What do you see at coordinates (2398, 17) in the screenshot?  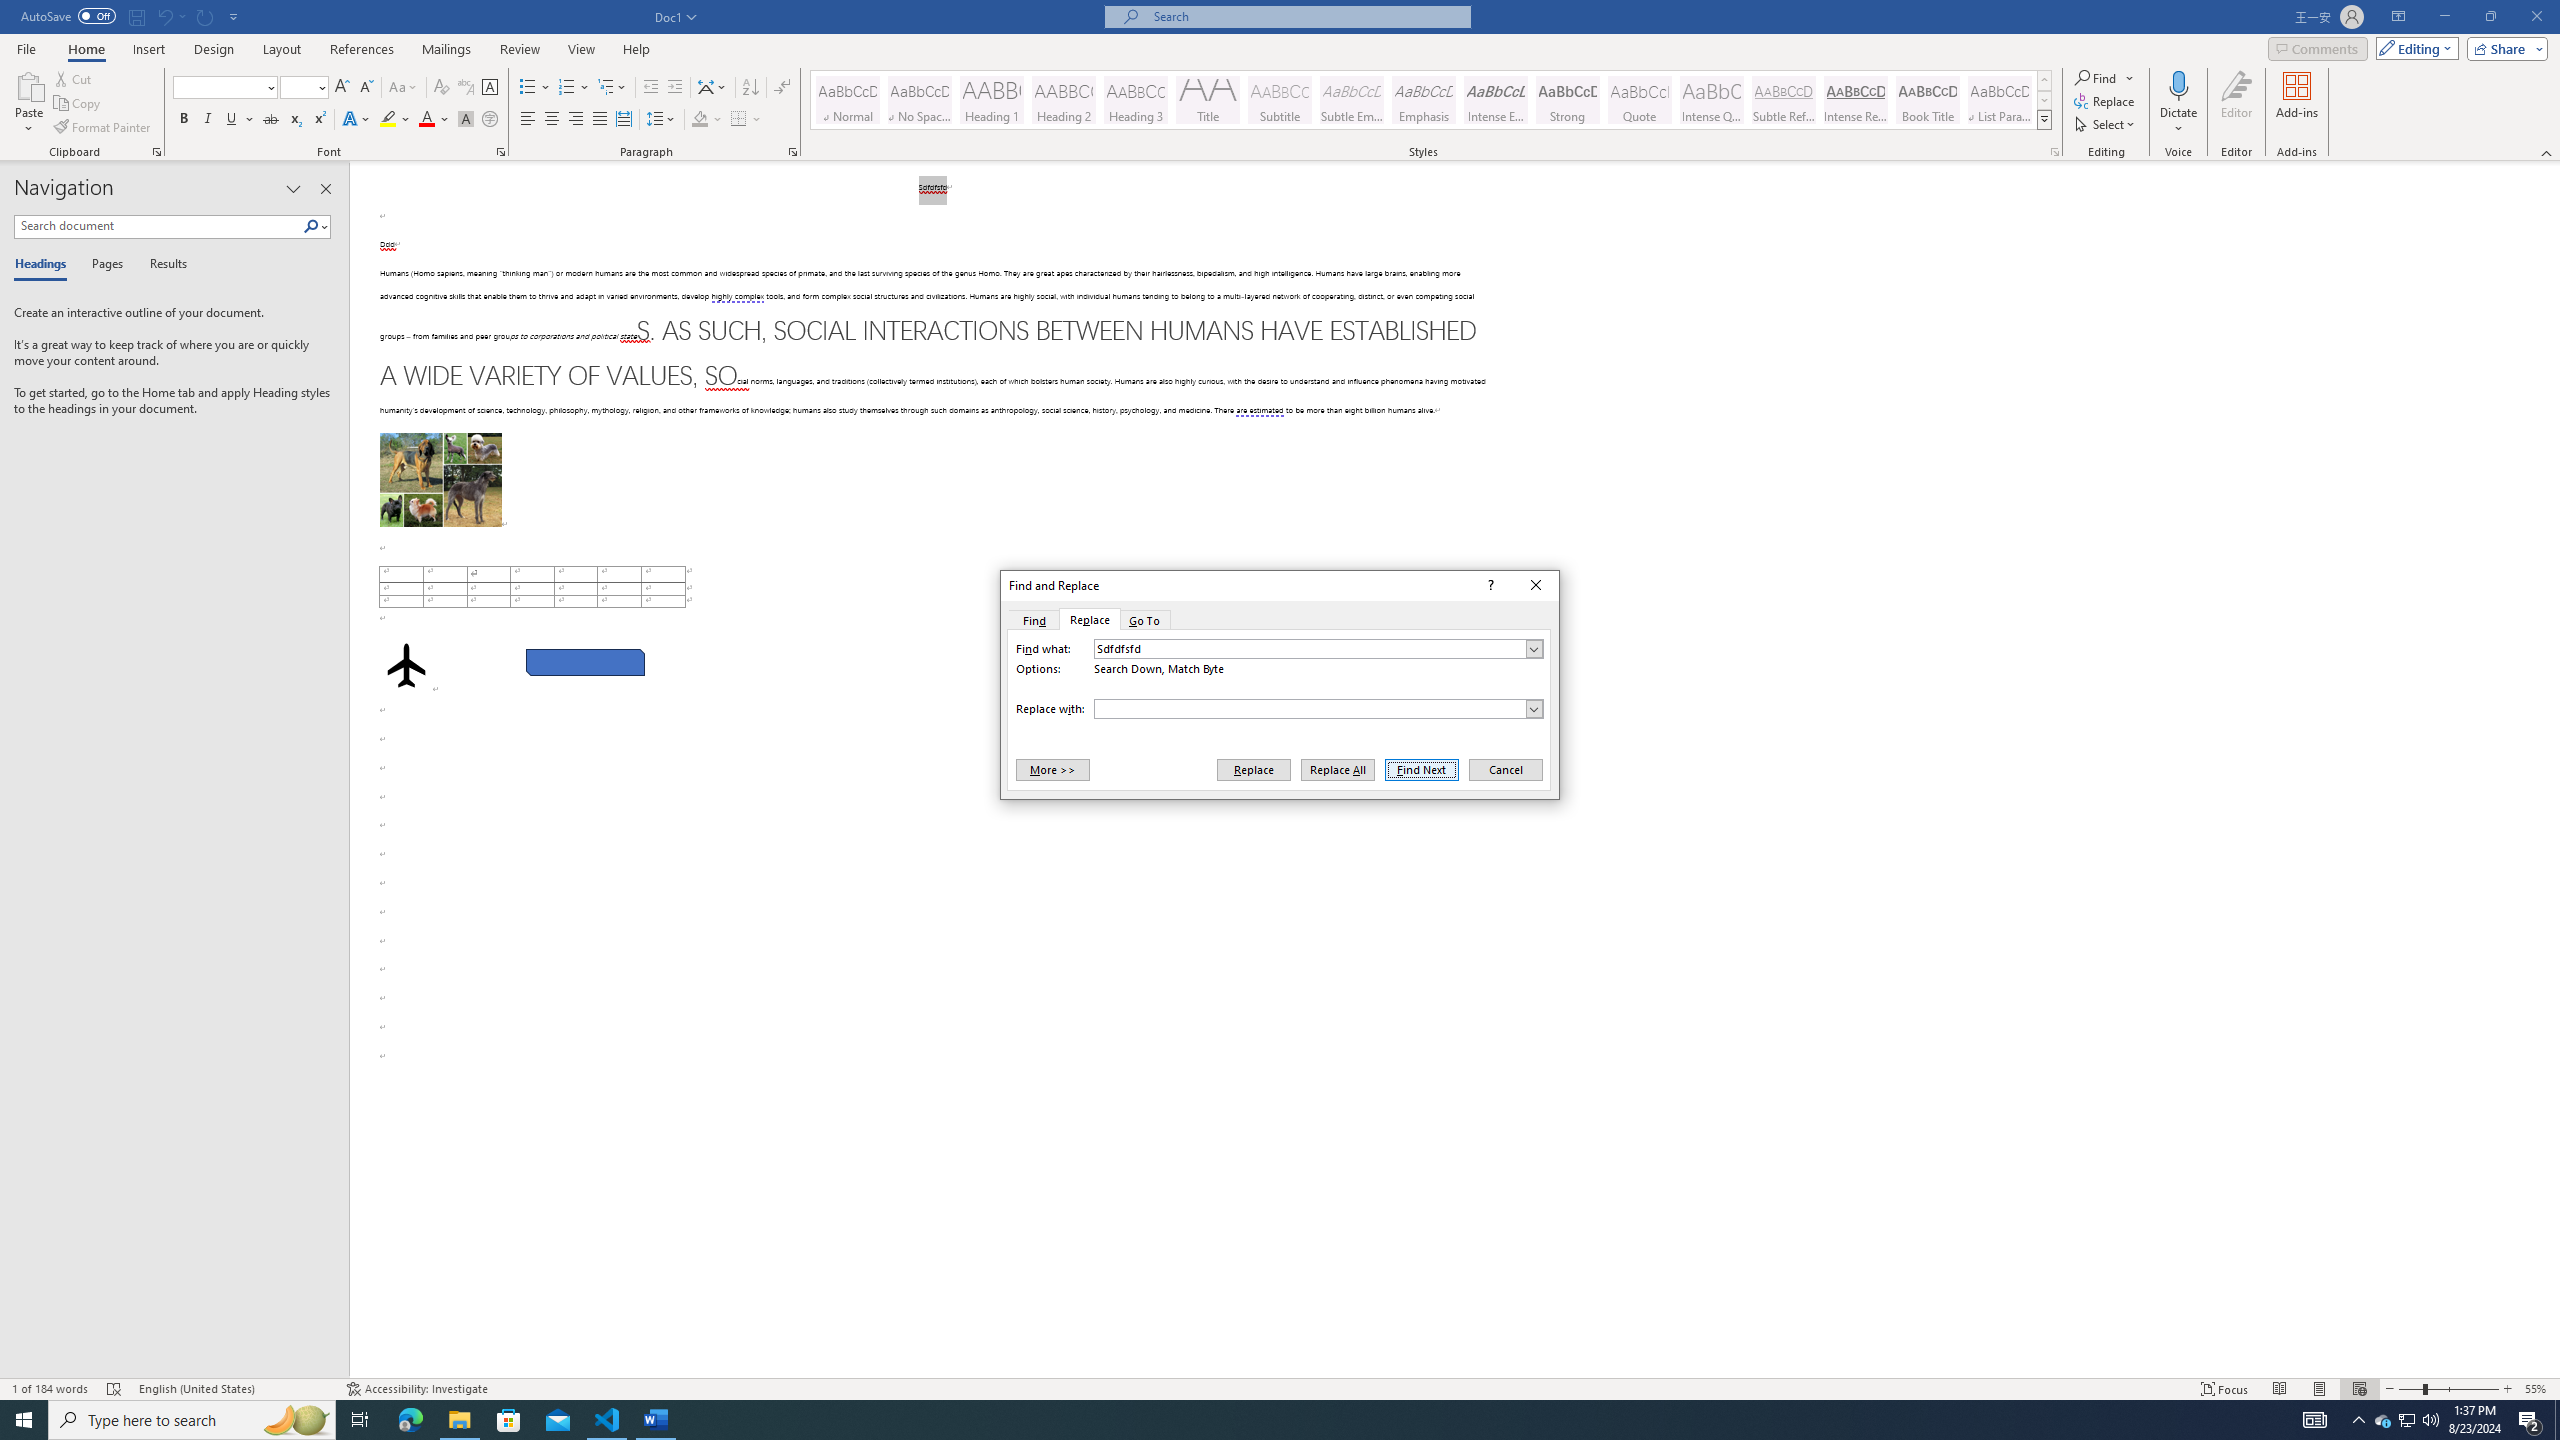 I see `Ribbon Display Options` at bounding box center [2398, 17].